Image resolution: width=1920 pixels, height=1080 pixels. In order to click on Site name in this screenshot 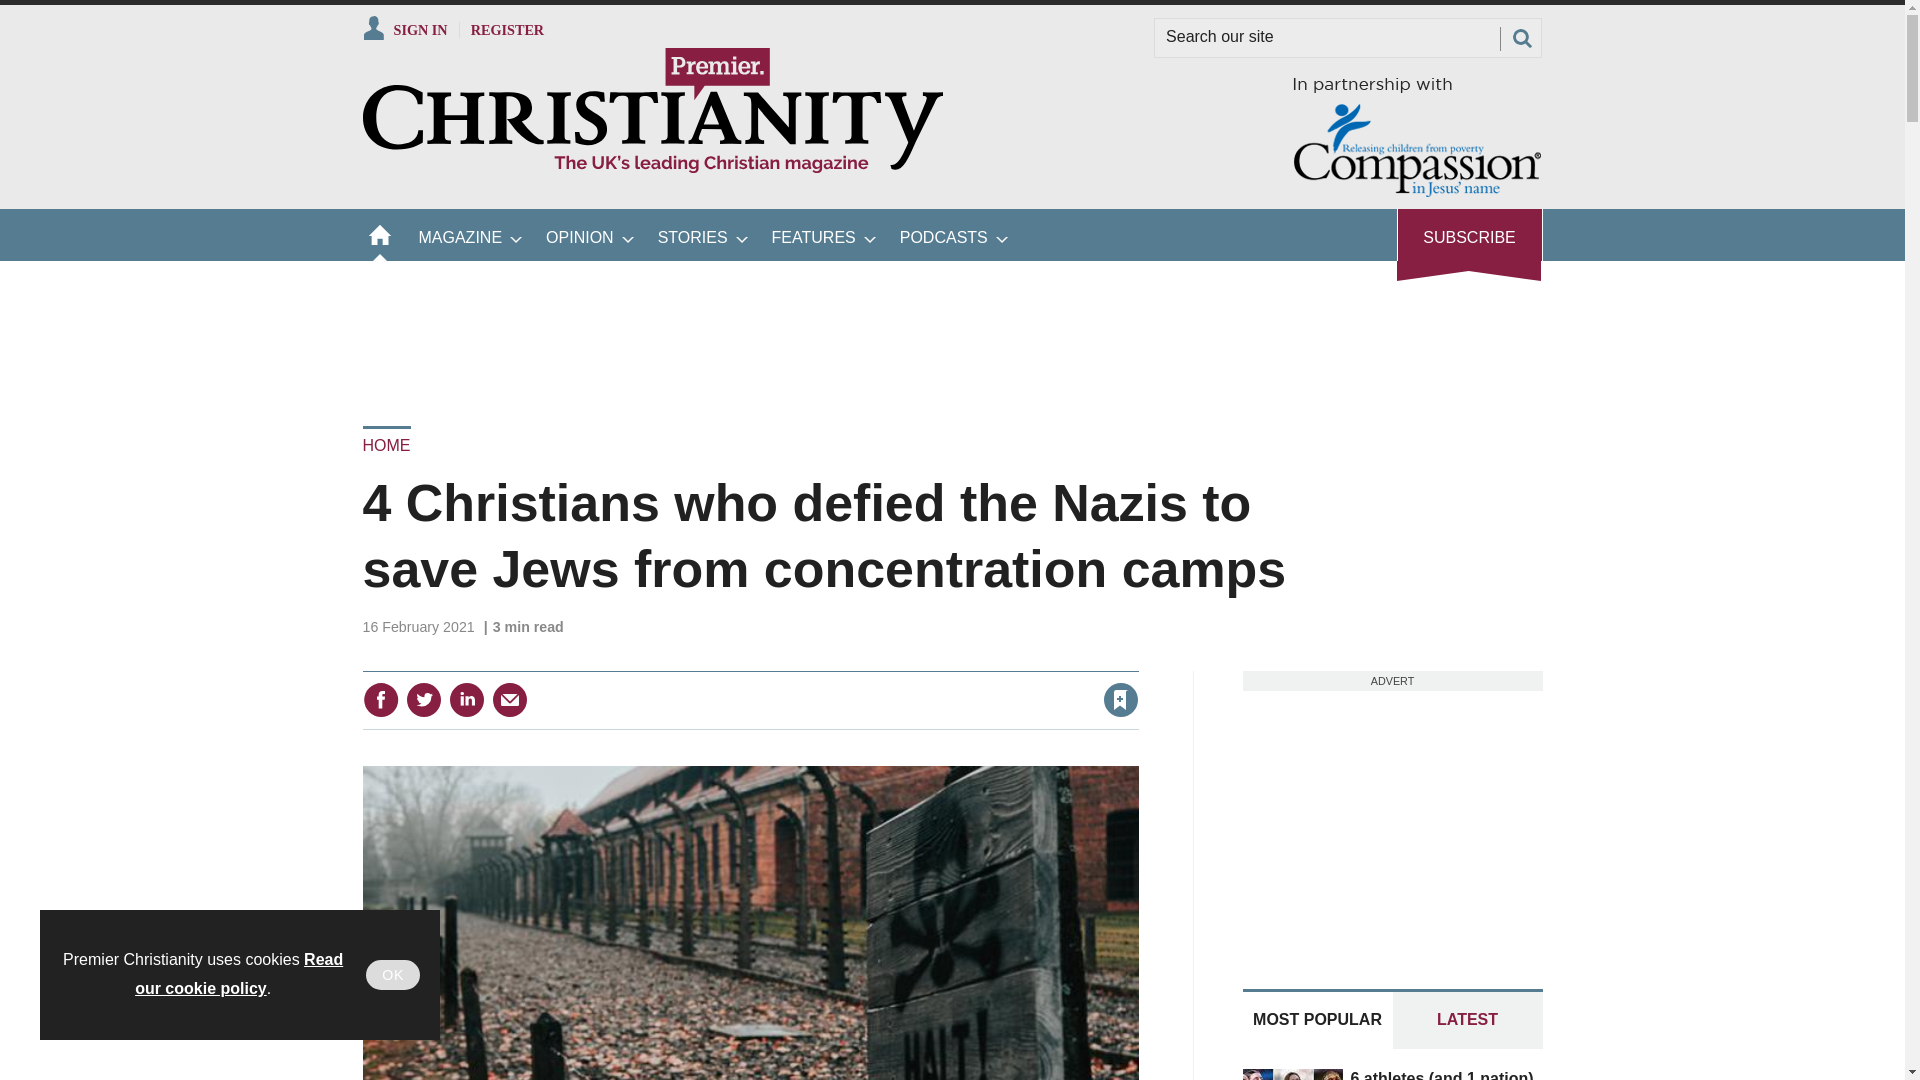, I will do `click(652, 167)`.